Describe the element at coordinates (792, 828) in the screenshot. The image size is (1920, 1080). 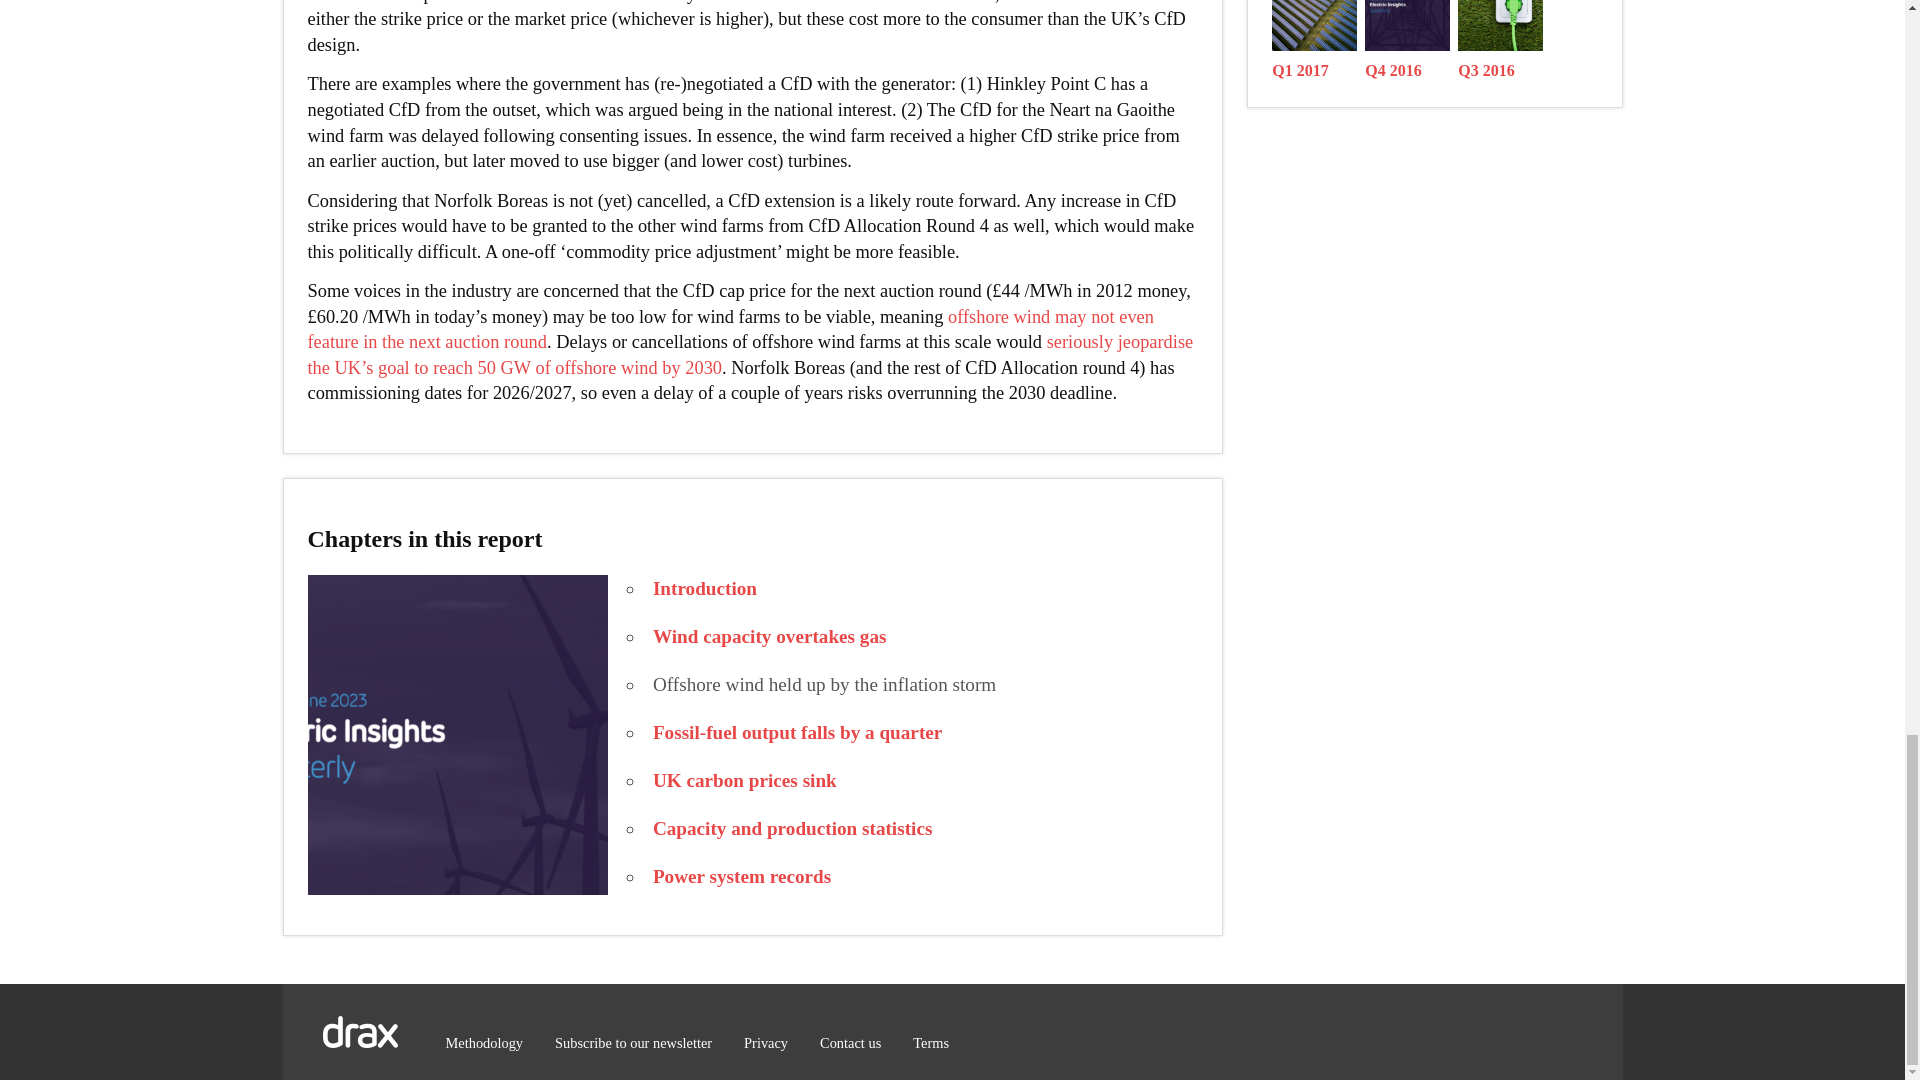
I see `Capacity and production statistics` at that location.